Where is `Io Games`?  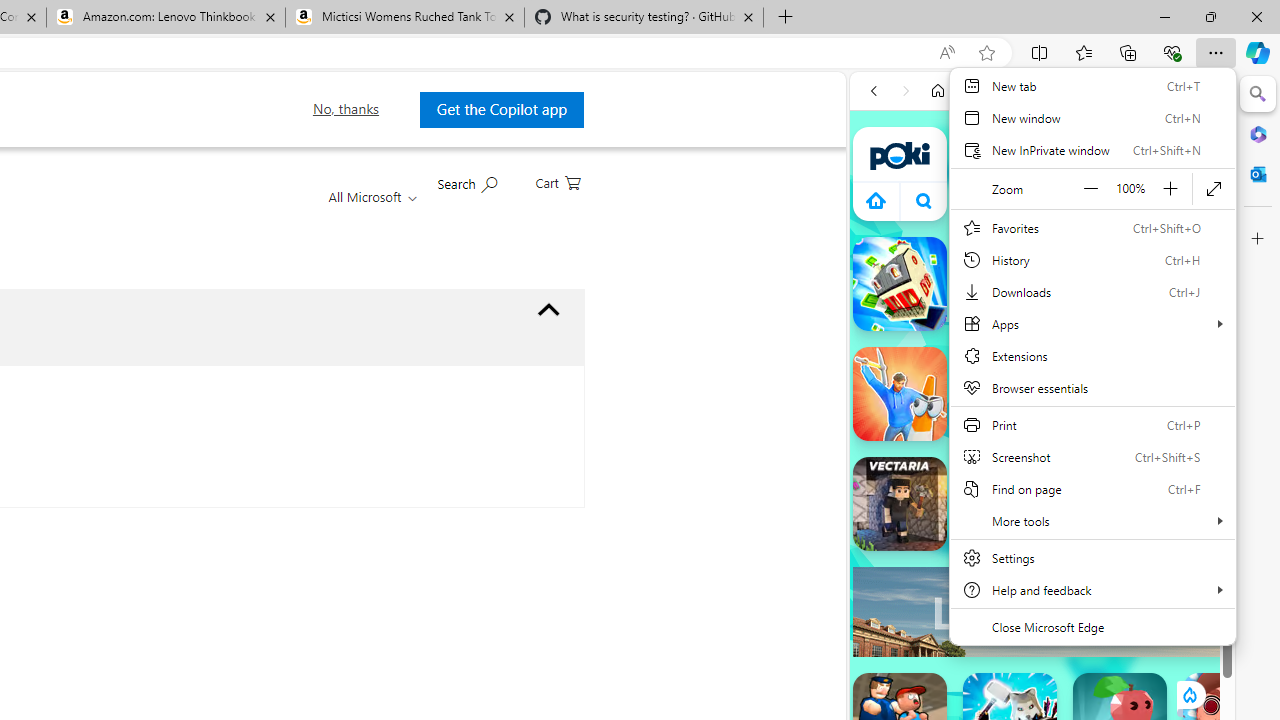 Io Games is located at coordinates (1042, 616).